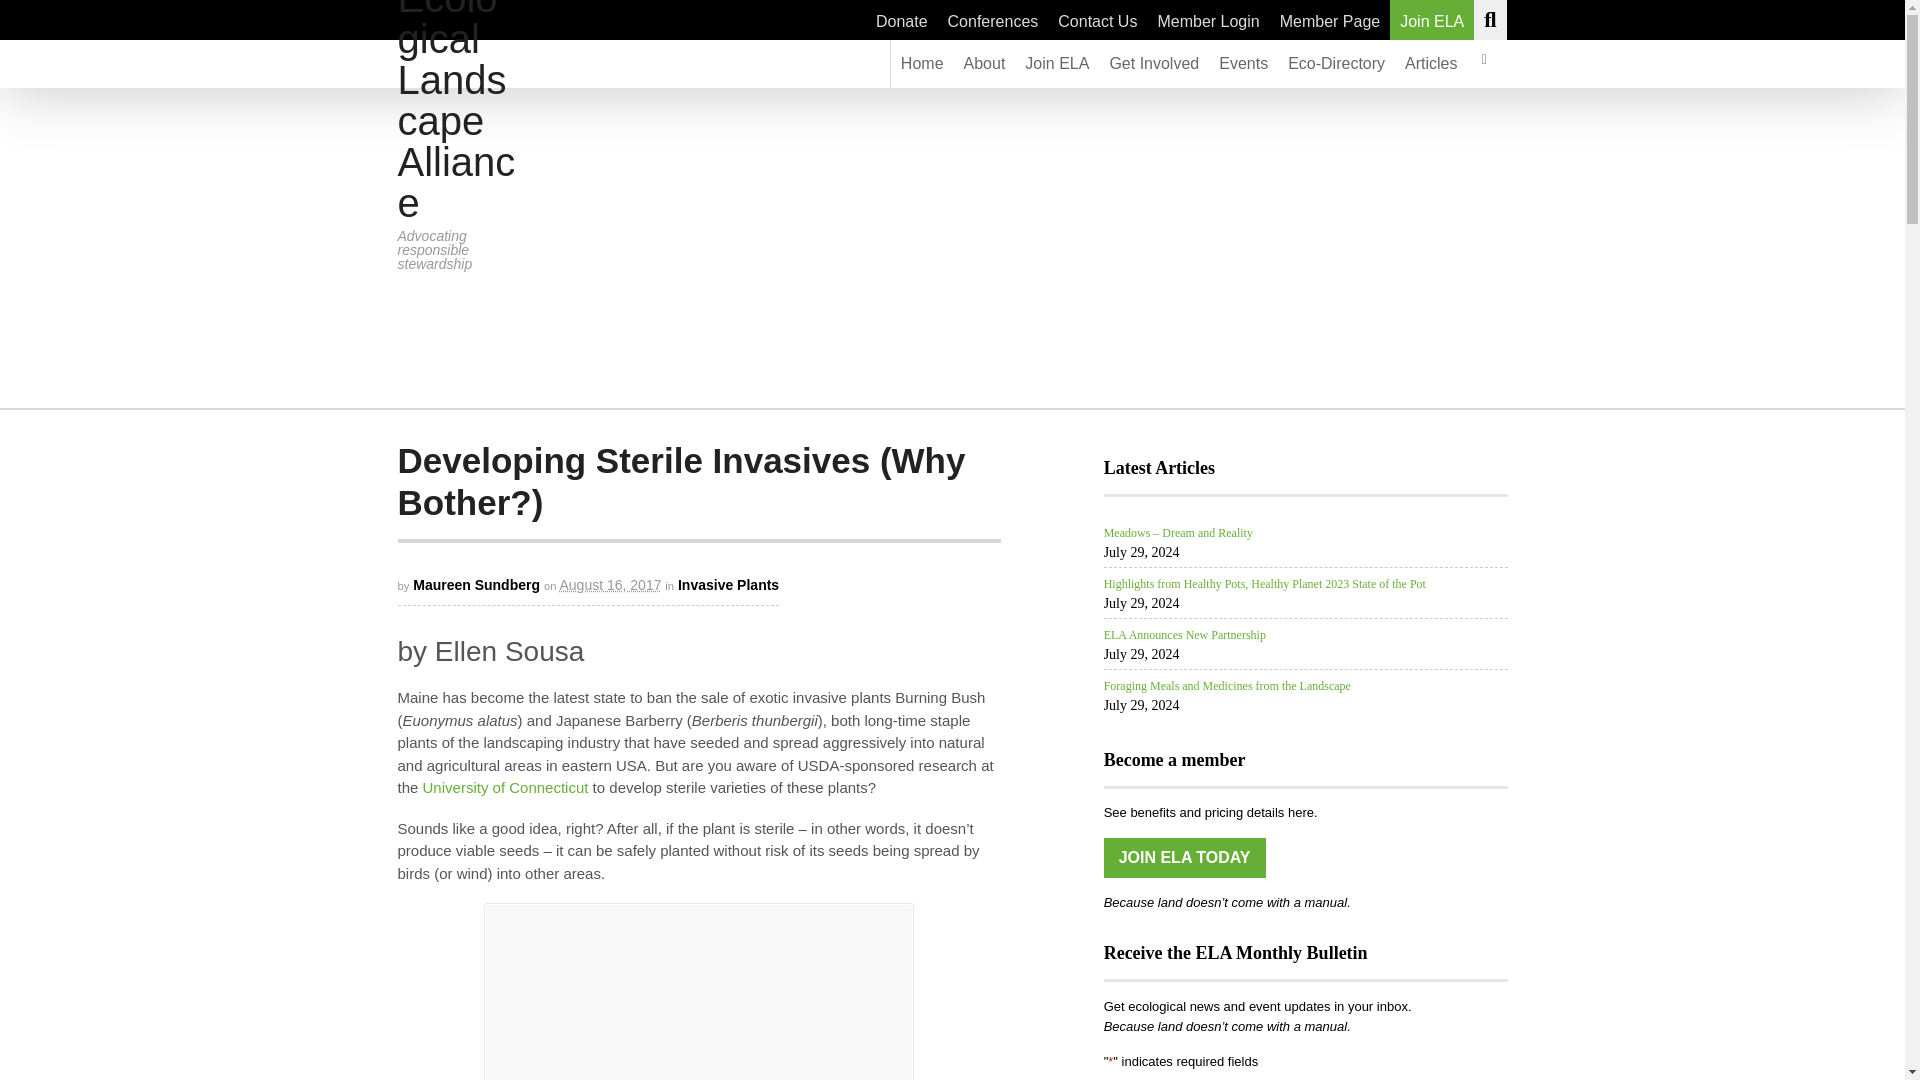 This screenshot has height=1080, width=1920. What do you see at coordinates (922, 63) in the screenshot?
I see `Home` at bounding box center [922, 63].